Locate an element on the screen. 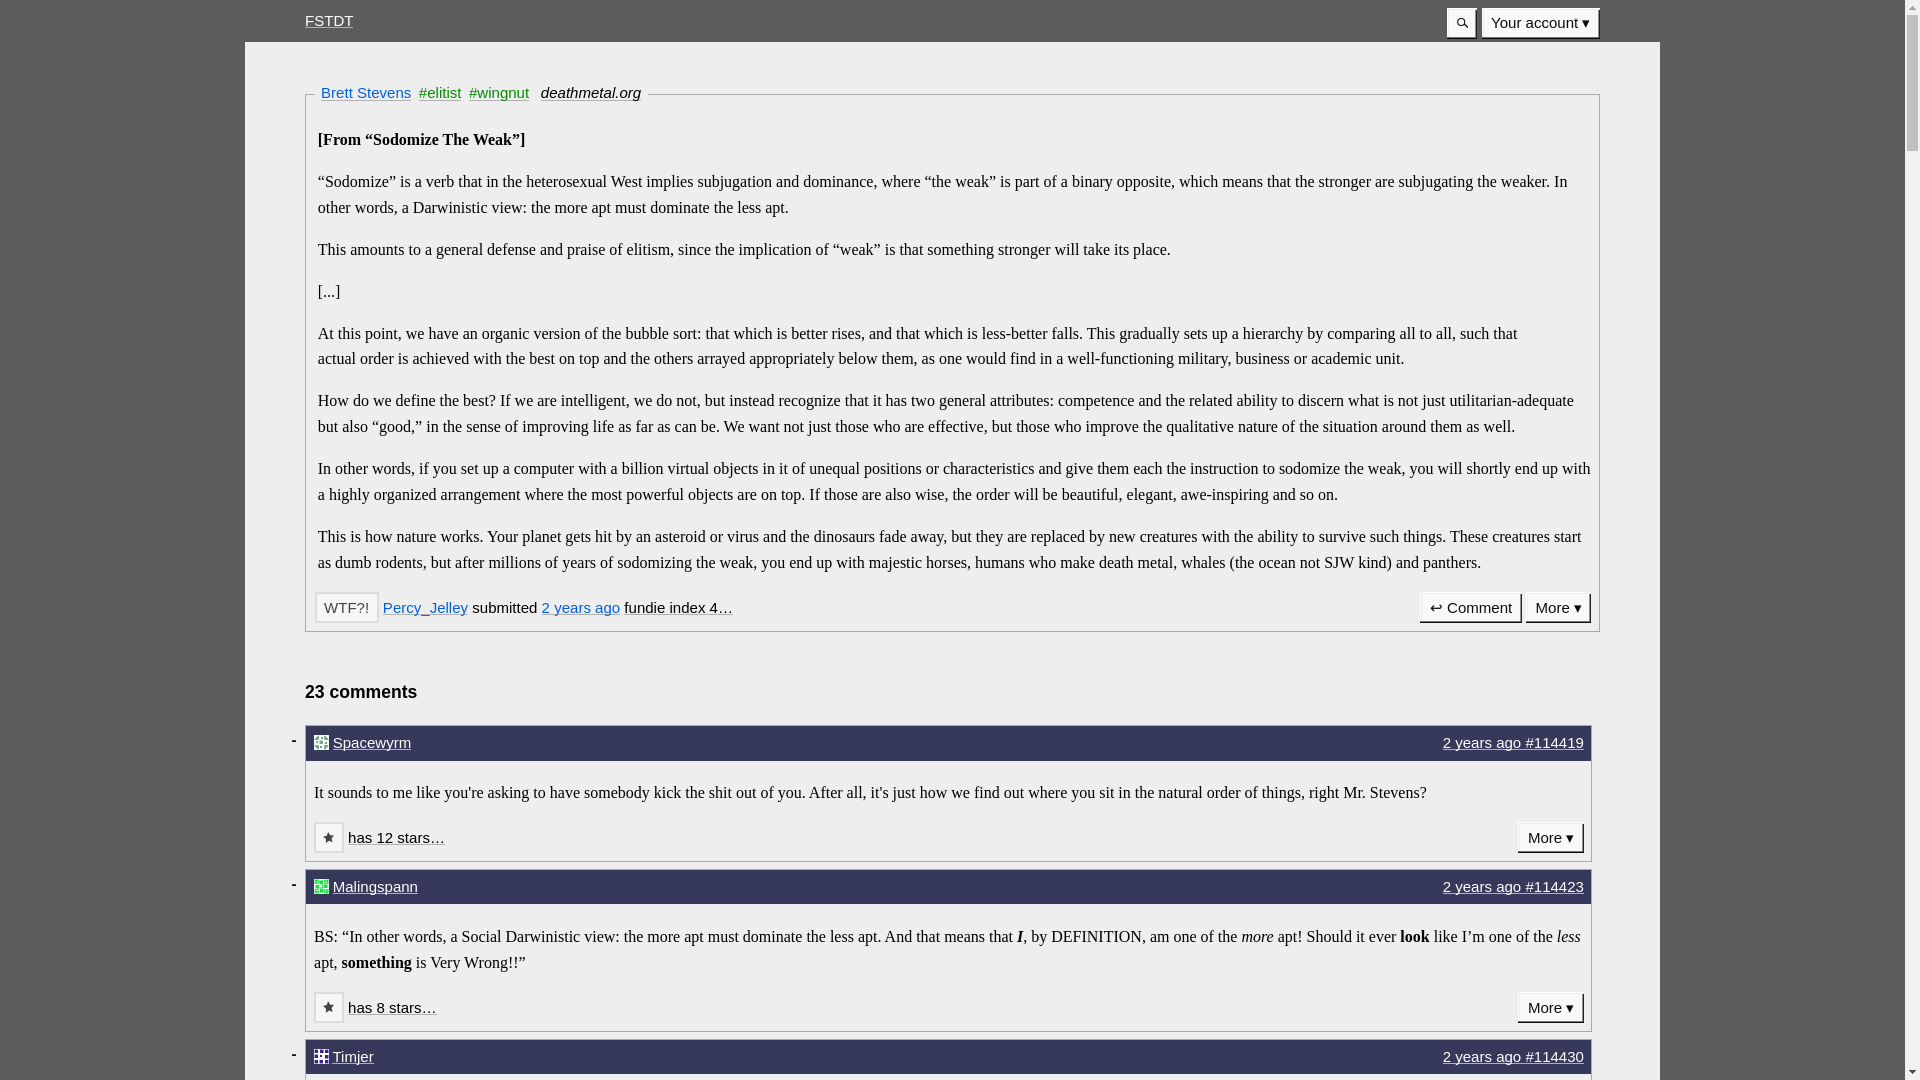 The height and width of the screenshot is (1080, 1920). Brett Stevens is located at coordinates (365, 92).